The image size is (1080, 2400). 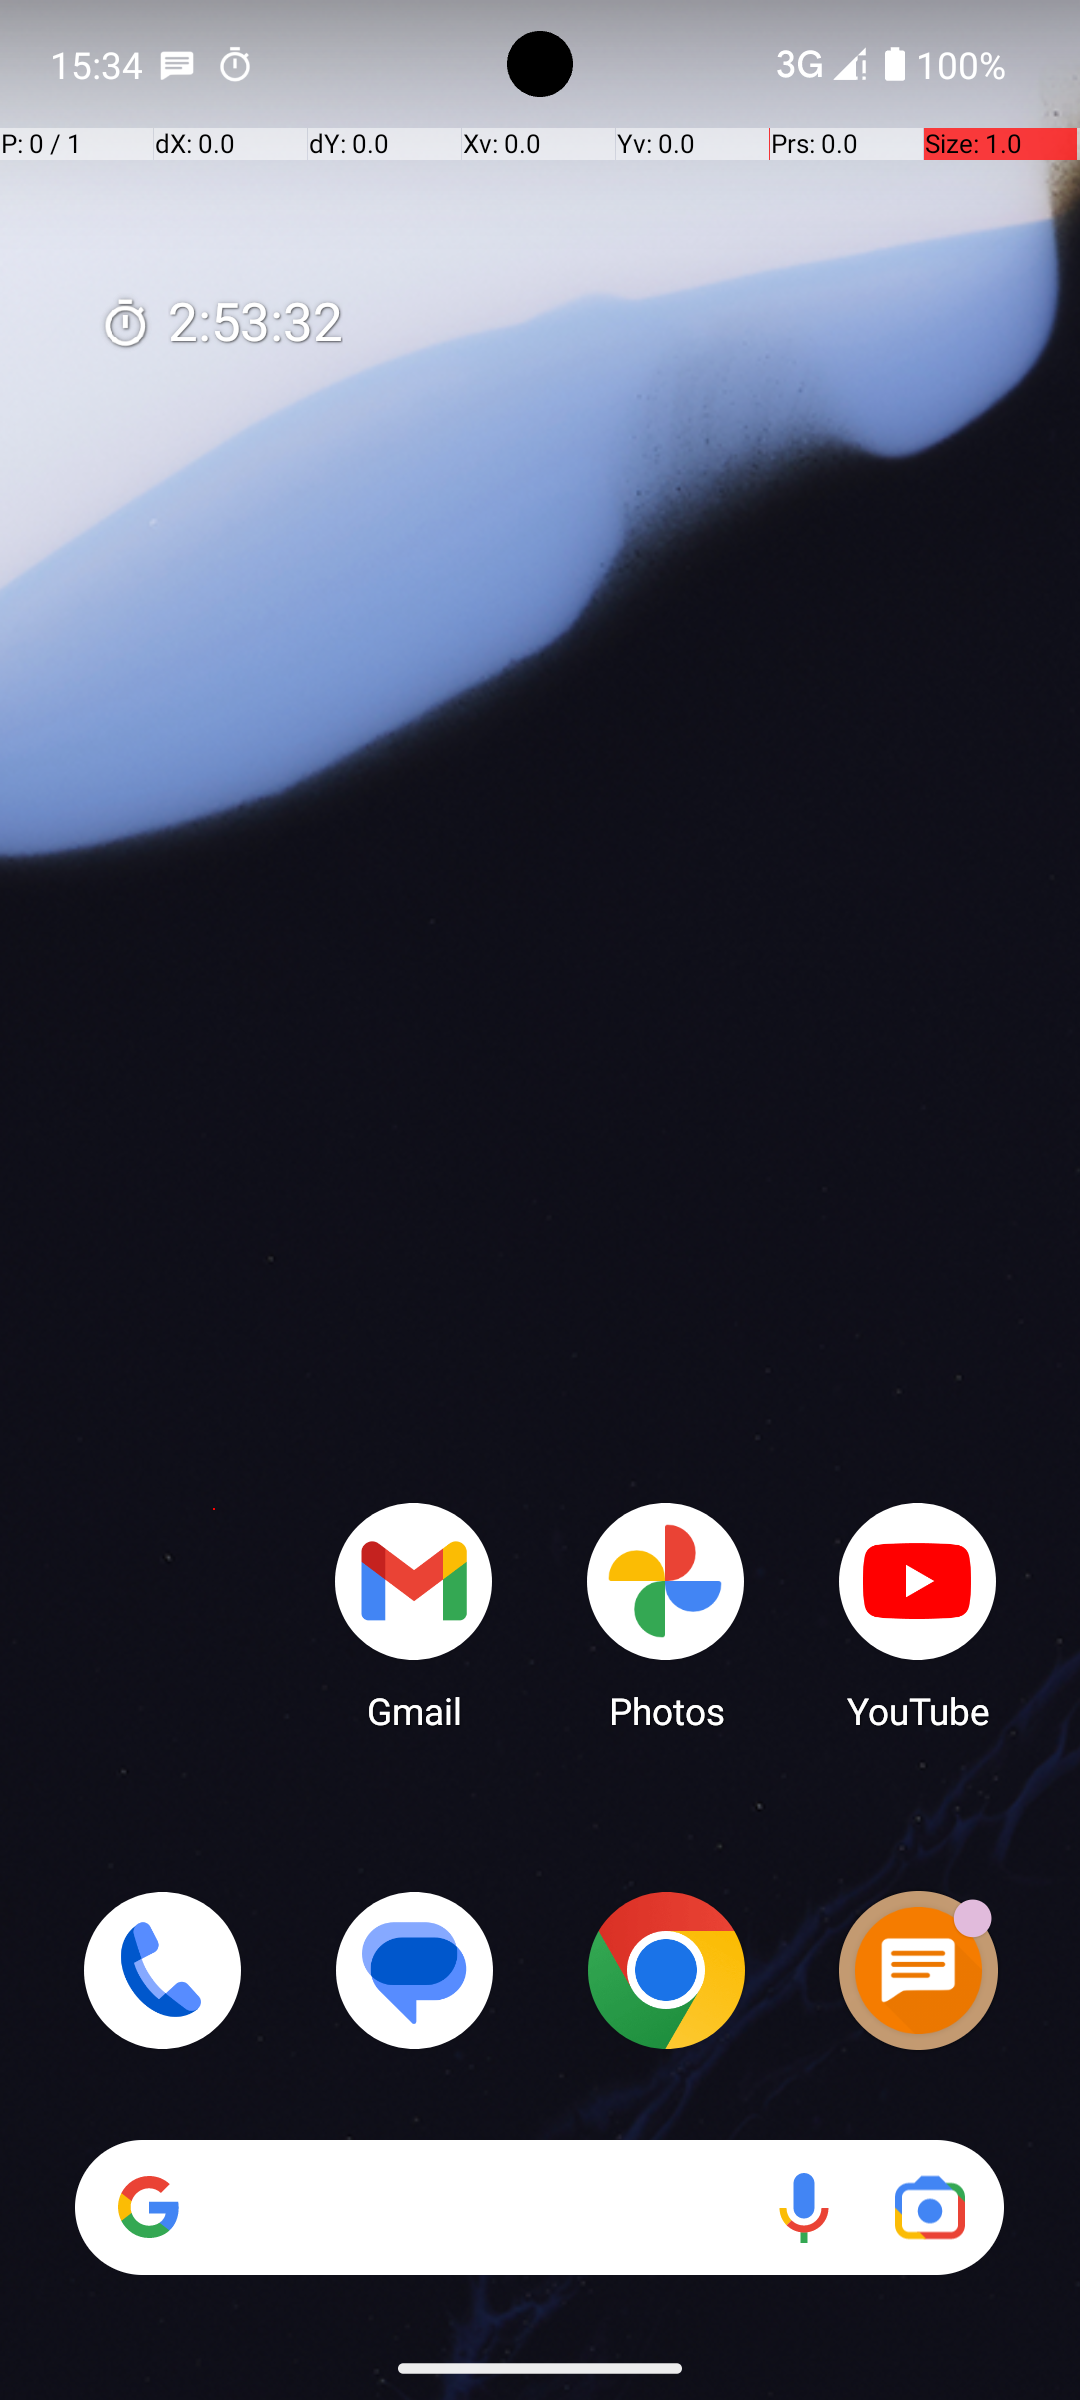 I want to click on 2:53:32, so click(x=221, y=324).